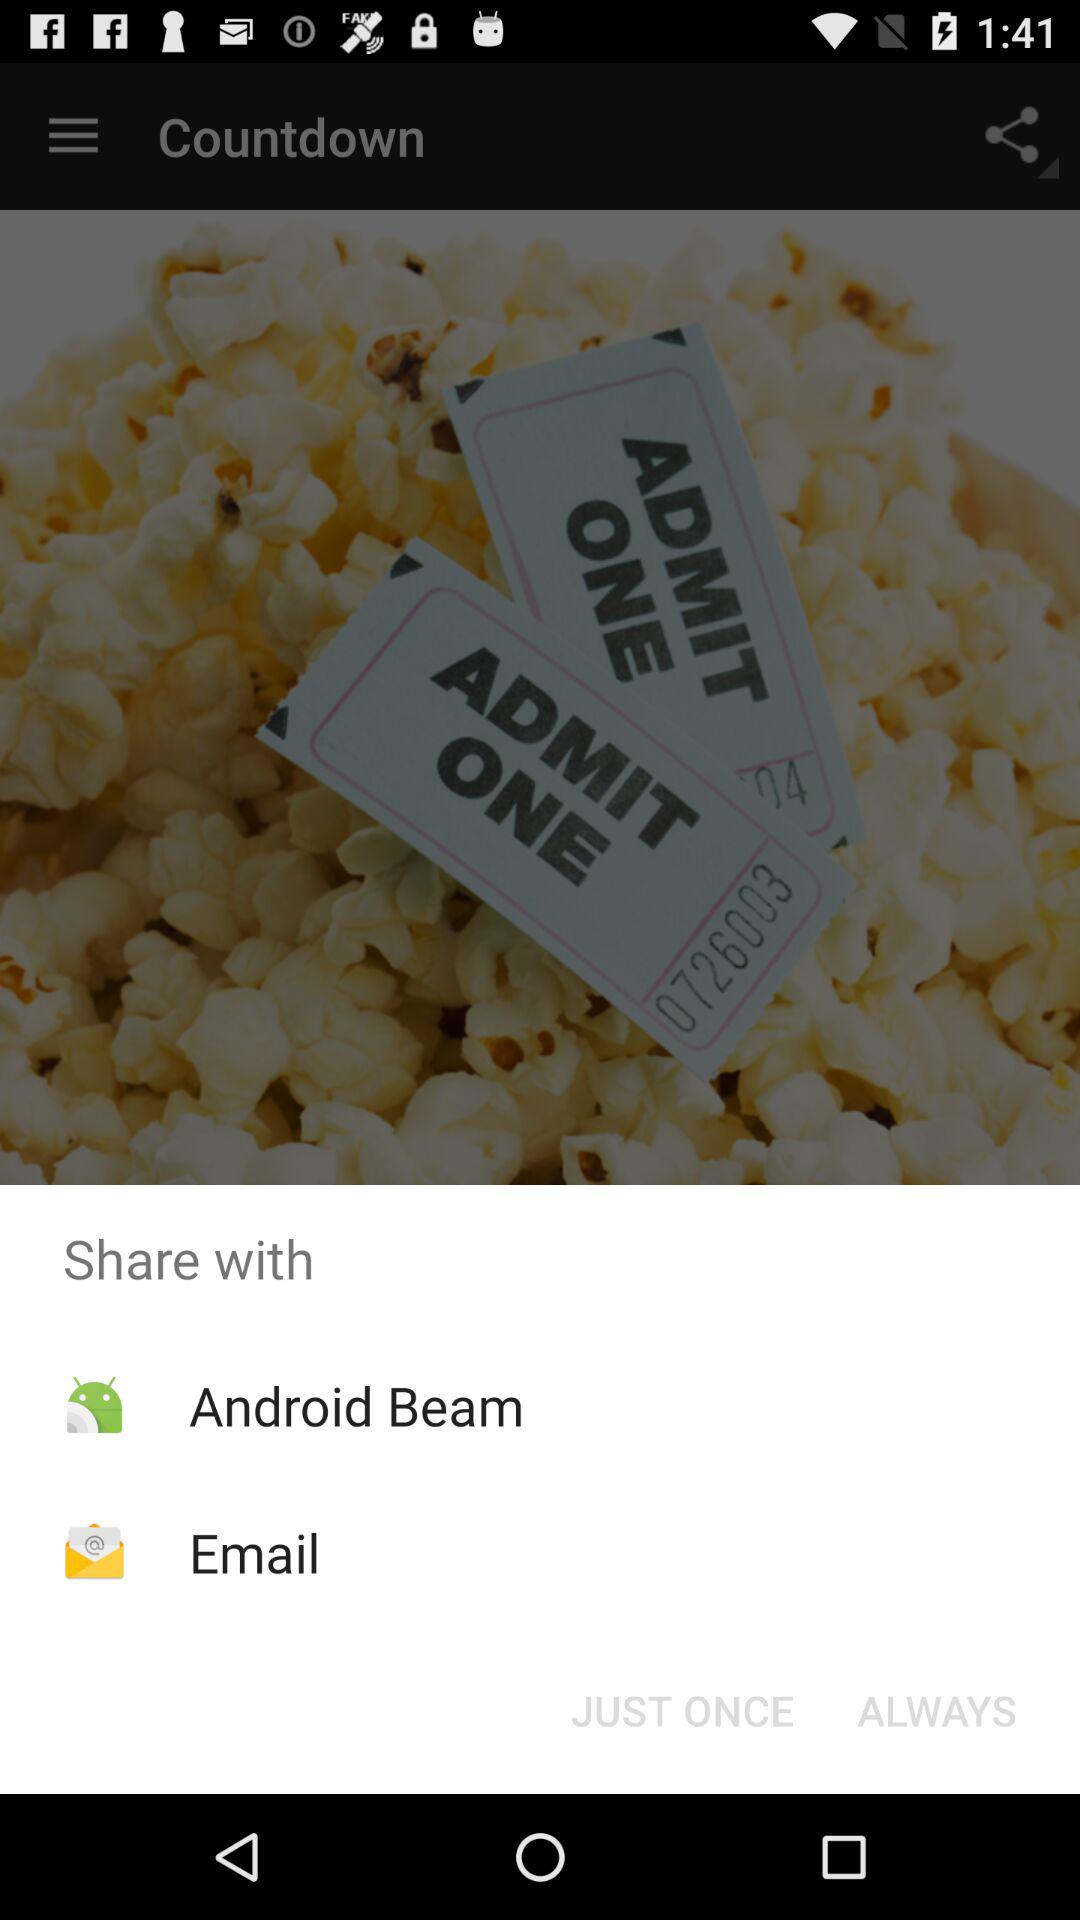  What do you see at coordinates (356, 1404) in the screenshot?
I see `launch the android beam app` at bounding box center [356, 1404].